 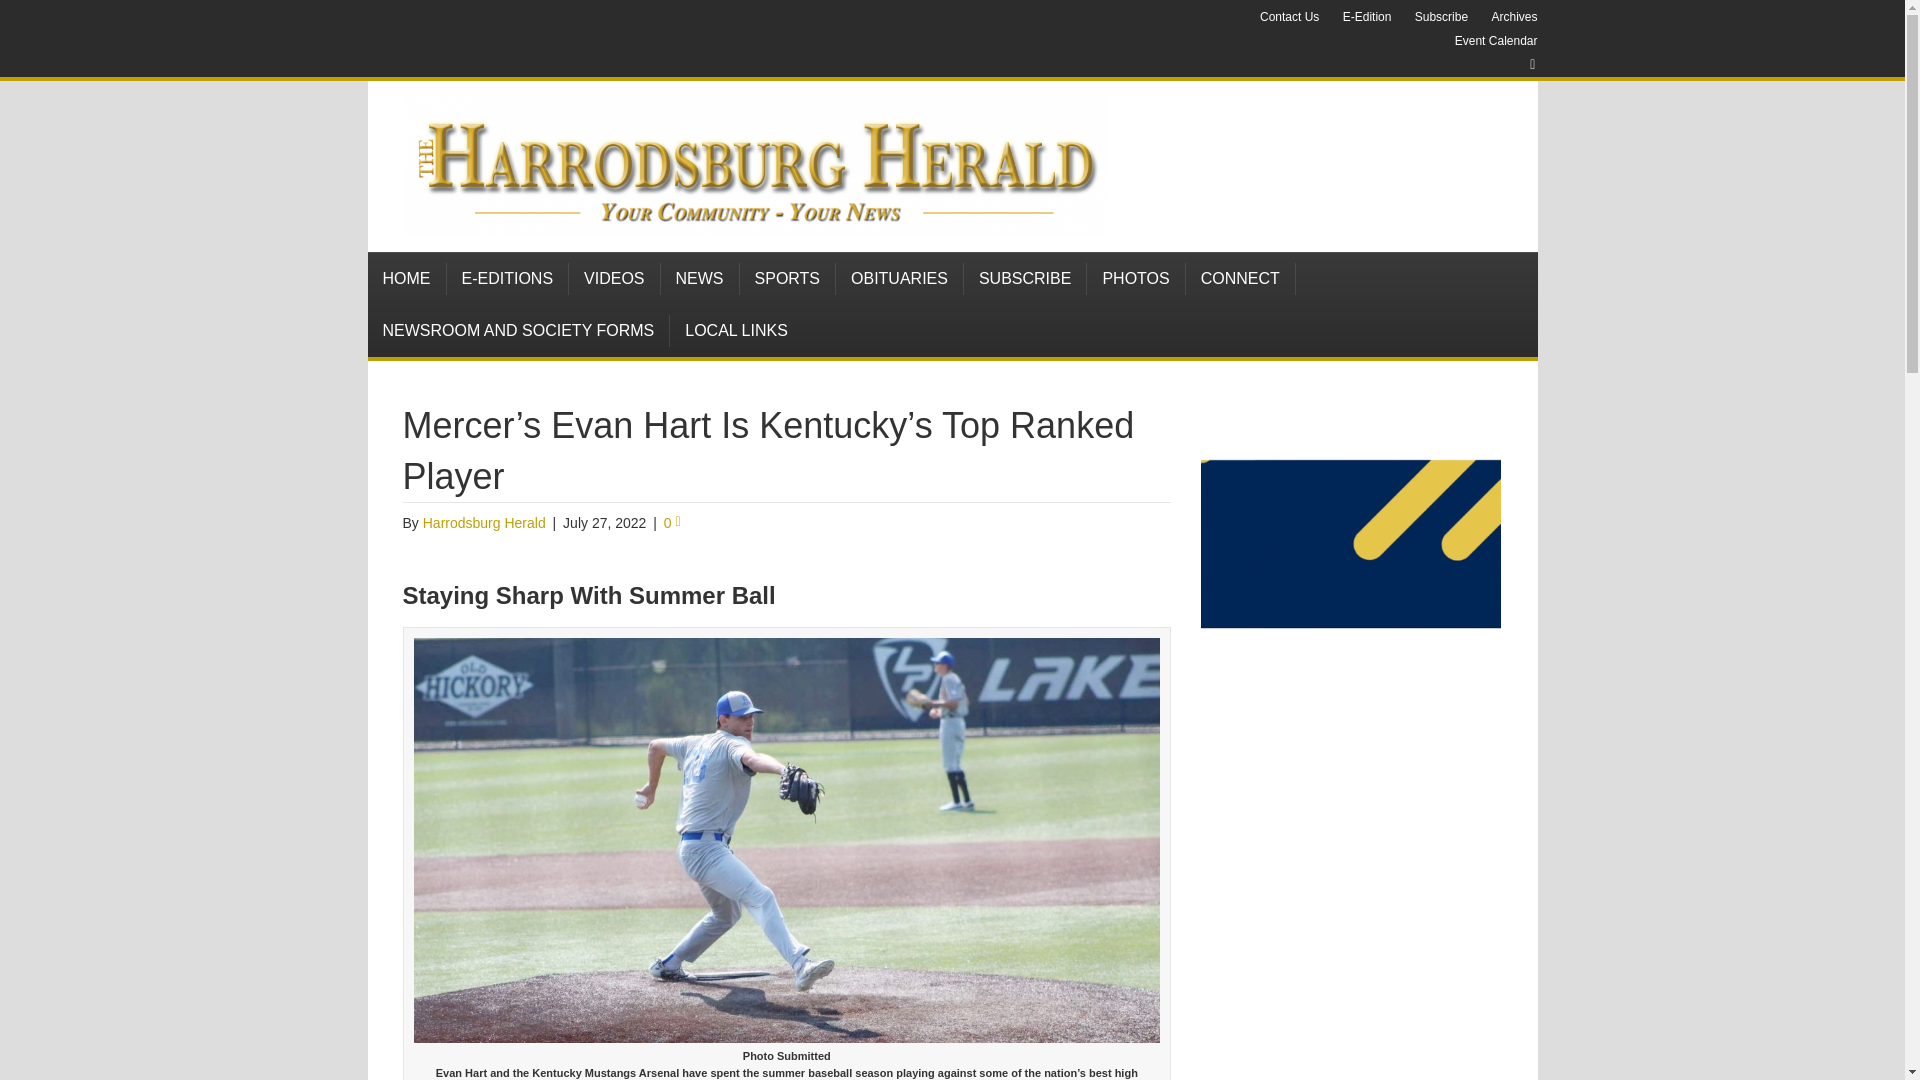 I want to click on CONNECT, so click(x=1241, y=278).